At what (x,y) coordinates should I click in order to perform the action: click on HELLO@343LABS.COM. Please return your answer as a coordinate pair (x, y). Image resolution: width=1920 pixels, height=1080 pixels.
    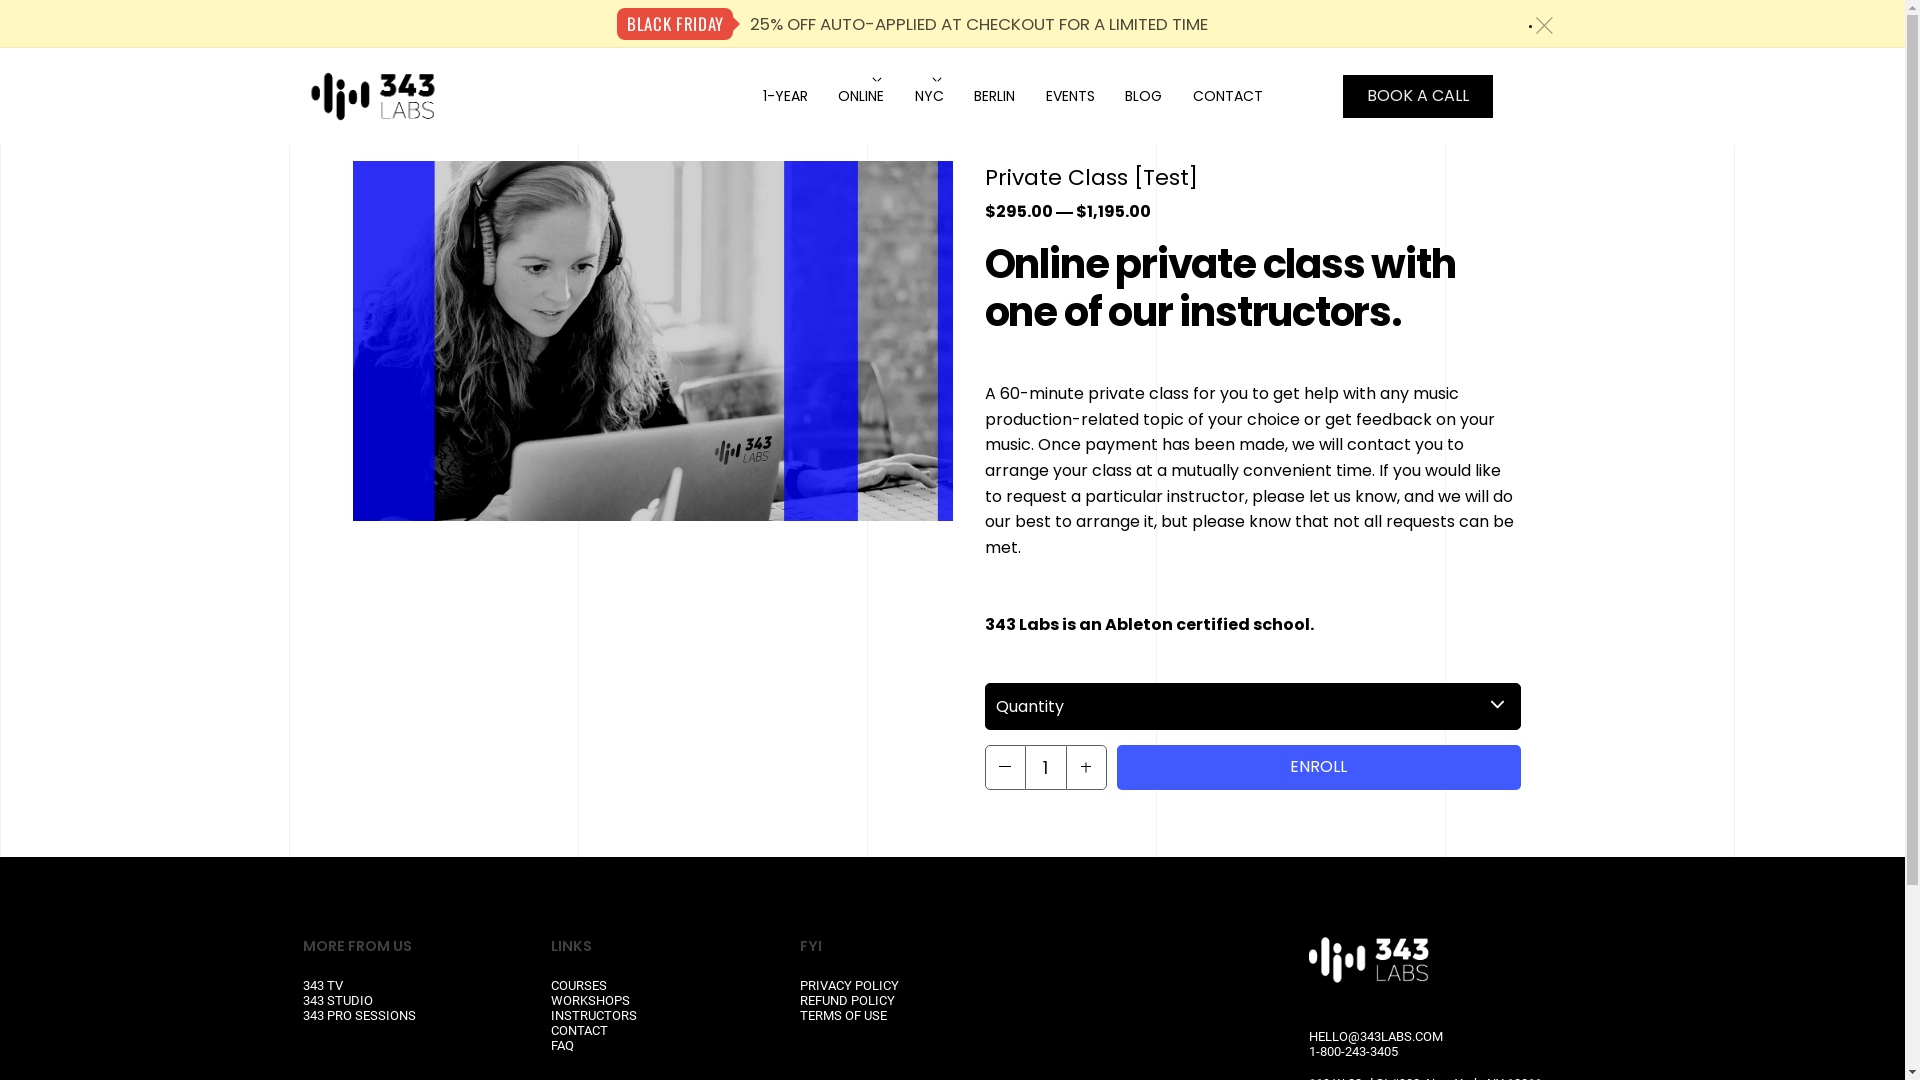
    Looking at the image, I should click on (1376, 1036).